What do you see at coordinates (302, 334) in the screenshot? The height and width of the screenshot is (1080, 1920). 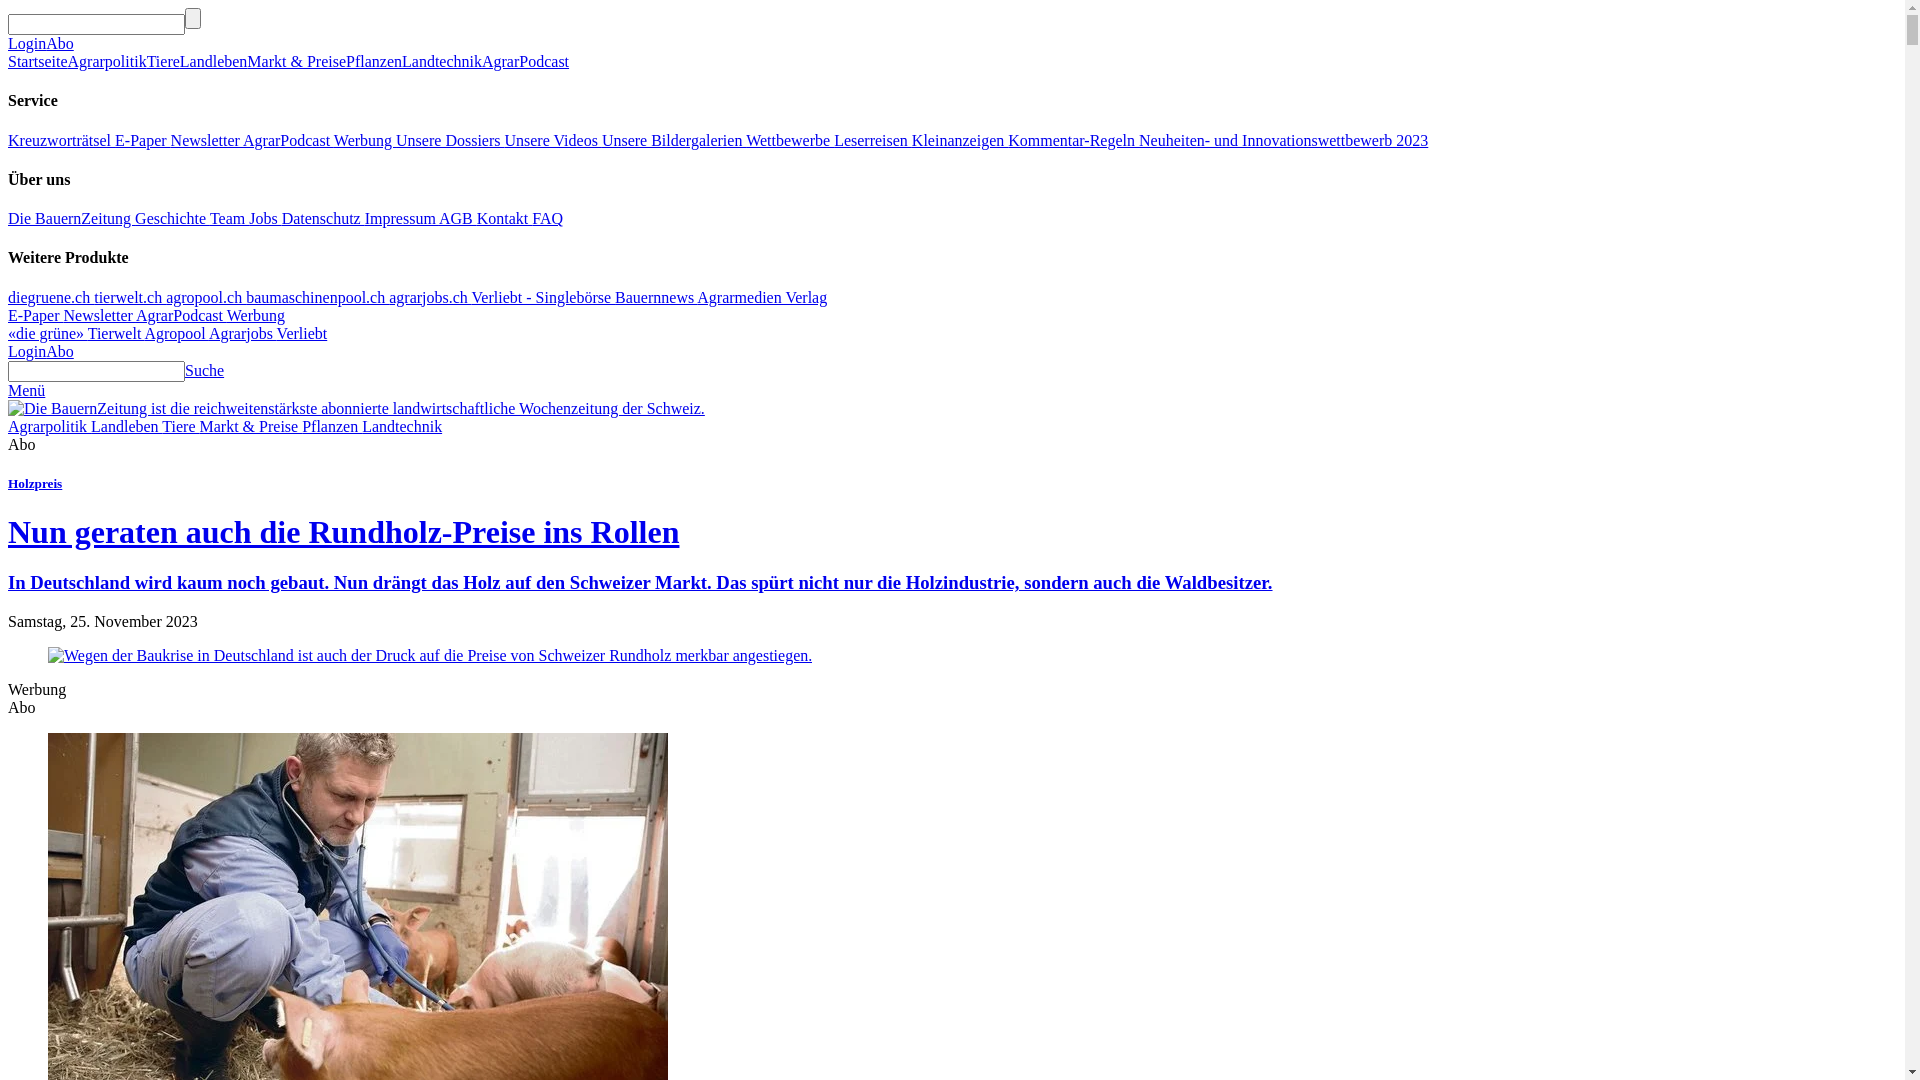 I see `Verliebt` at bounding box center [302, 334].